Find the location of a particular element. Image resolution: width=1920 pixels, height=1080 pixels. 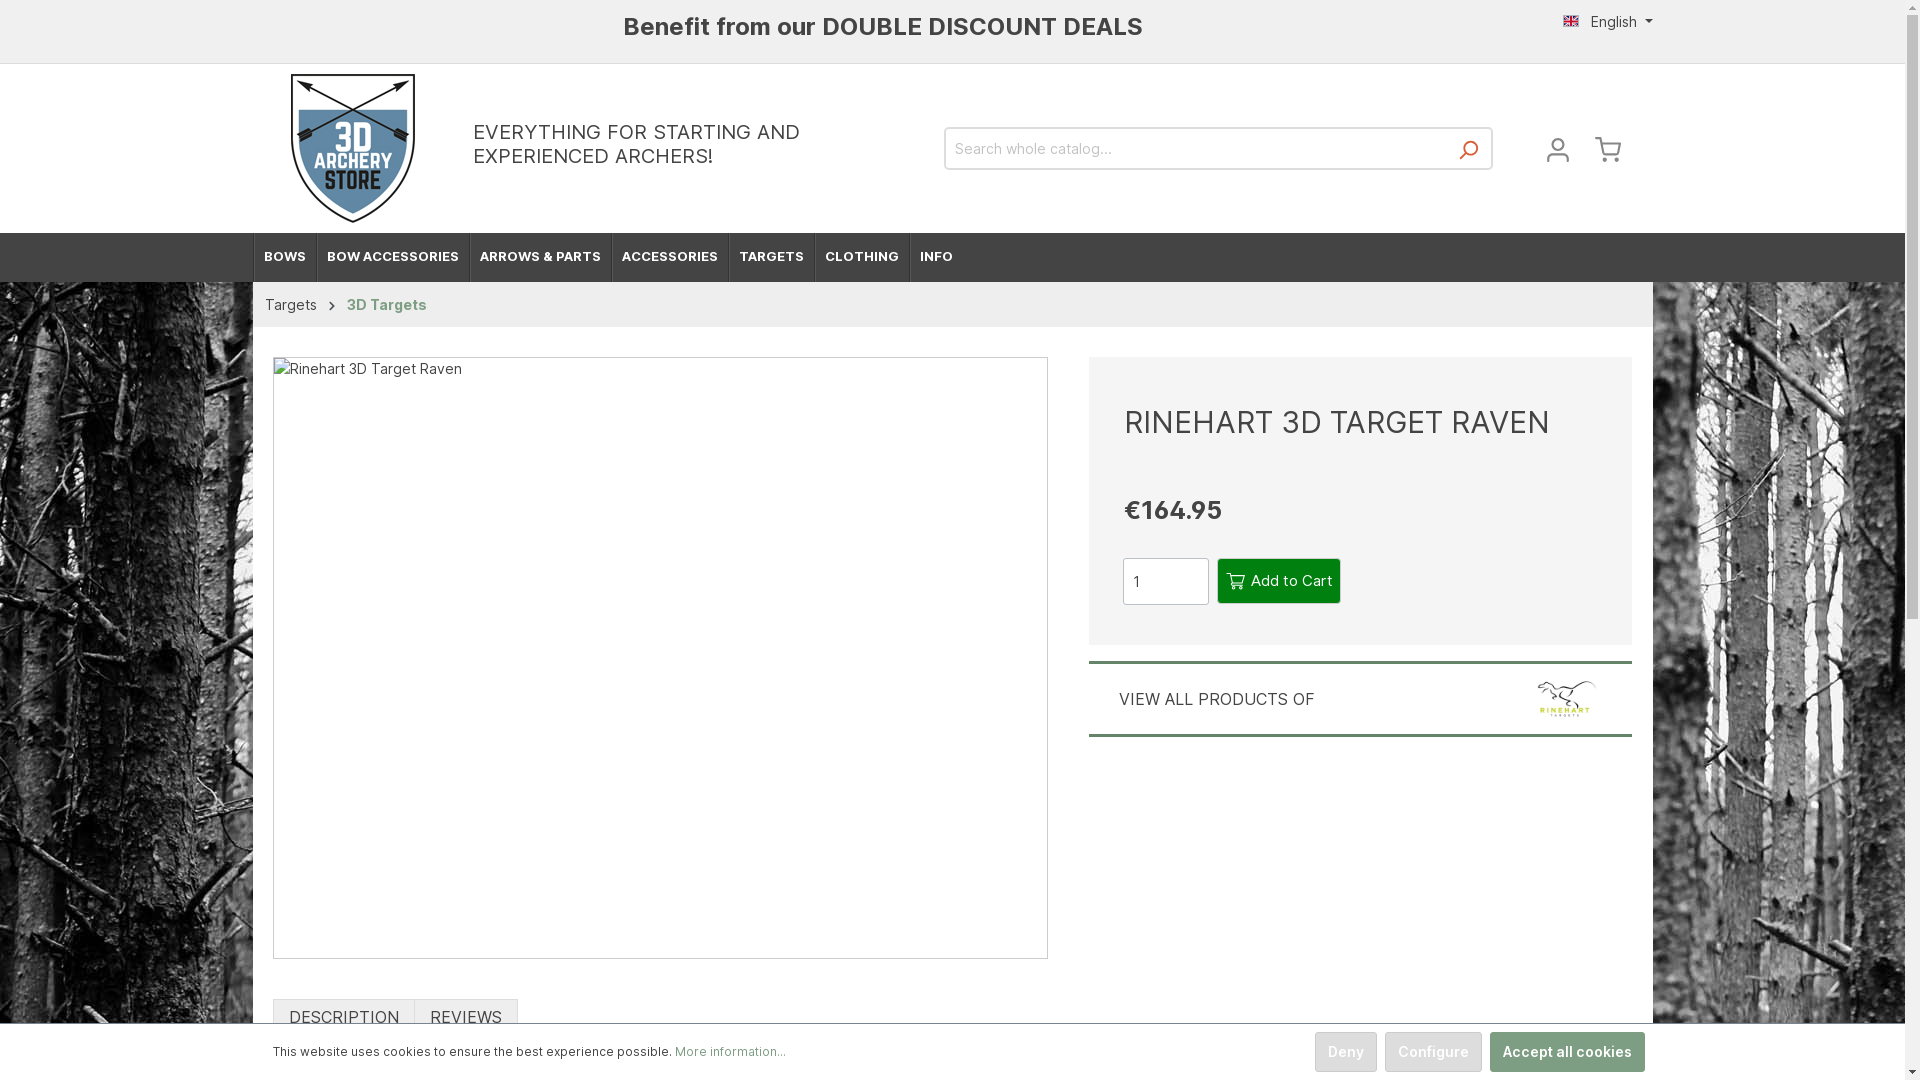

Deny is located at coordinates (1345, 1052).